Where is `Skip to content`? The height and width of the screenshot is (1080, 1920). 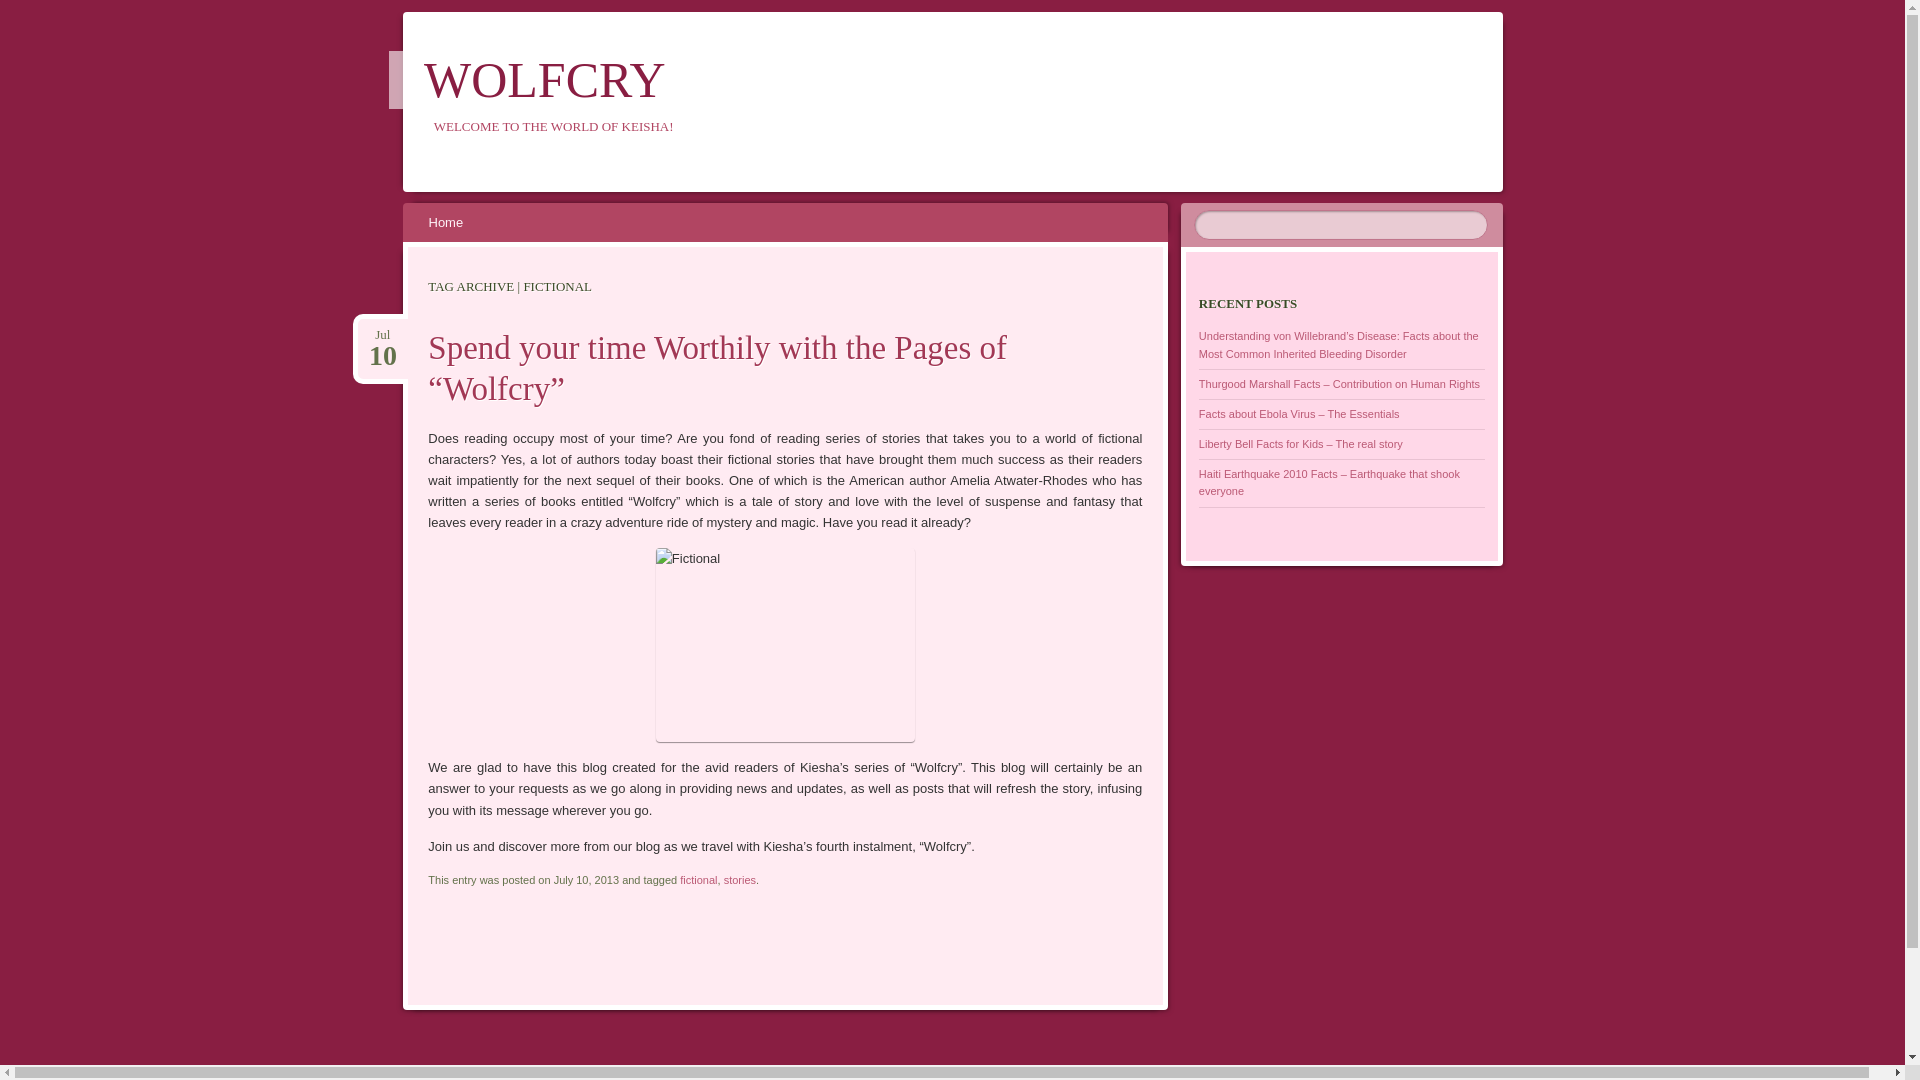 Skip to content is located at coordinates (458, 222).